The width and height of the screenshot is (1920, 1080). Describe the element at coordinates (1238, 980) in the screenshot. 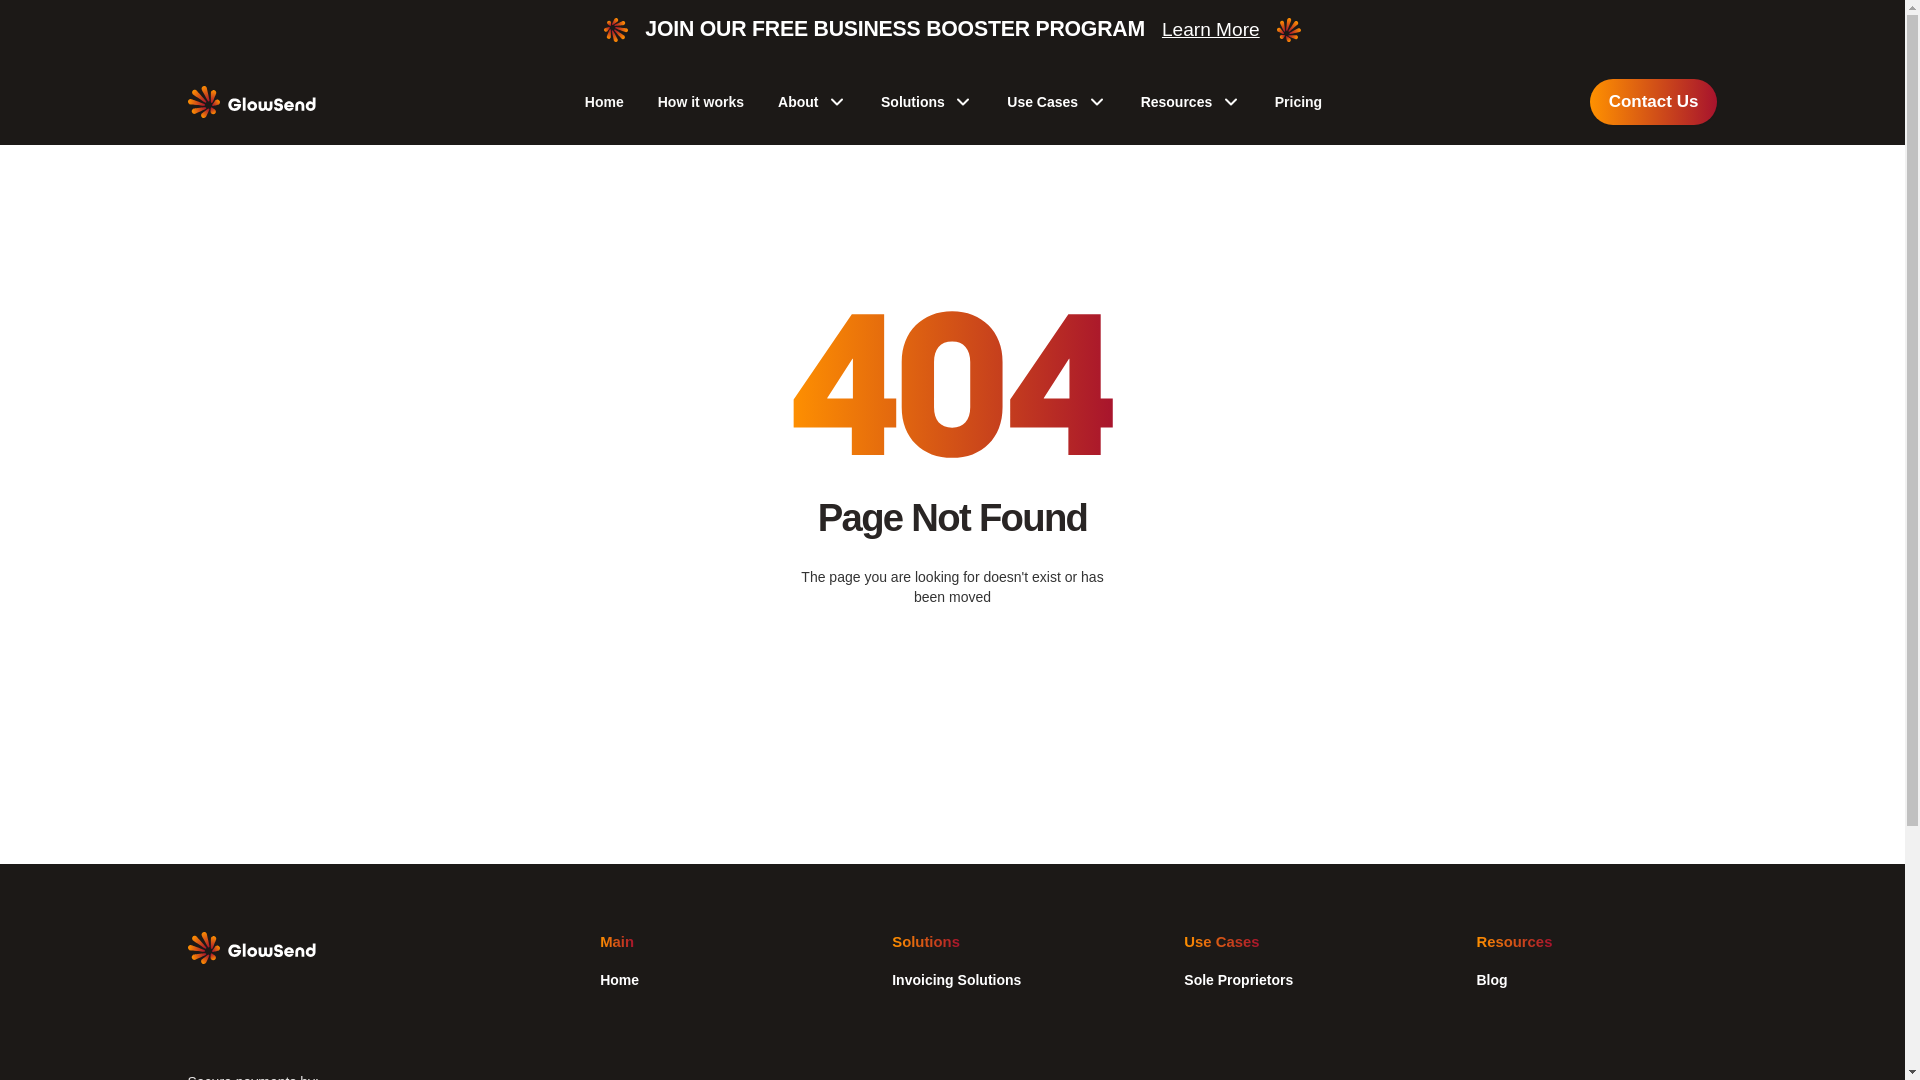

I see `Sole Proprietors` at that location.